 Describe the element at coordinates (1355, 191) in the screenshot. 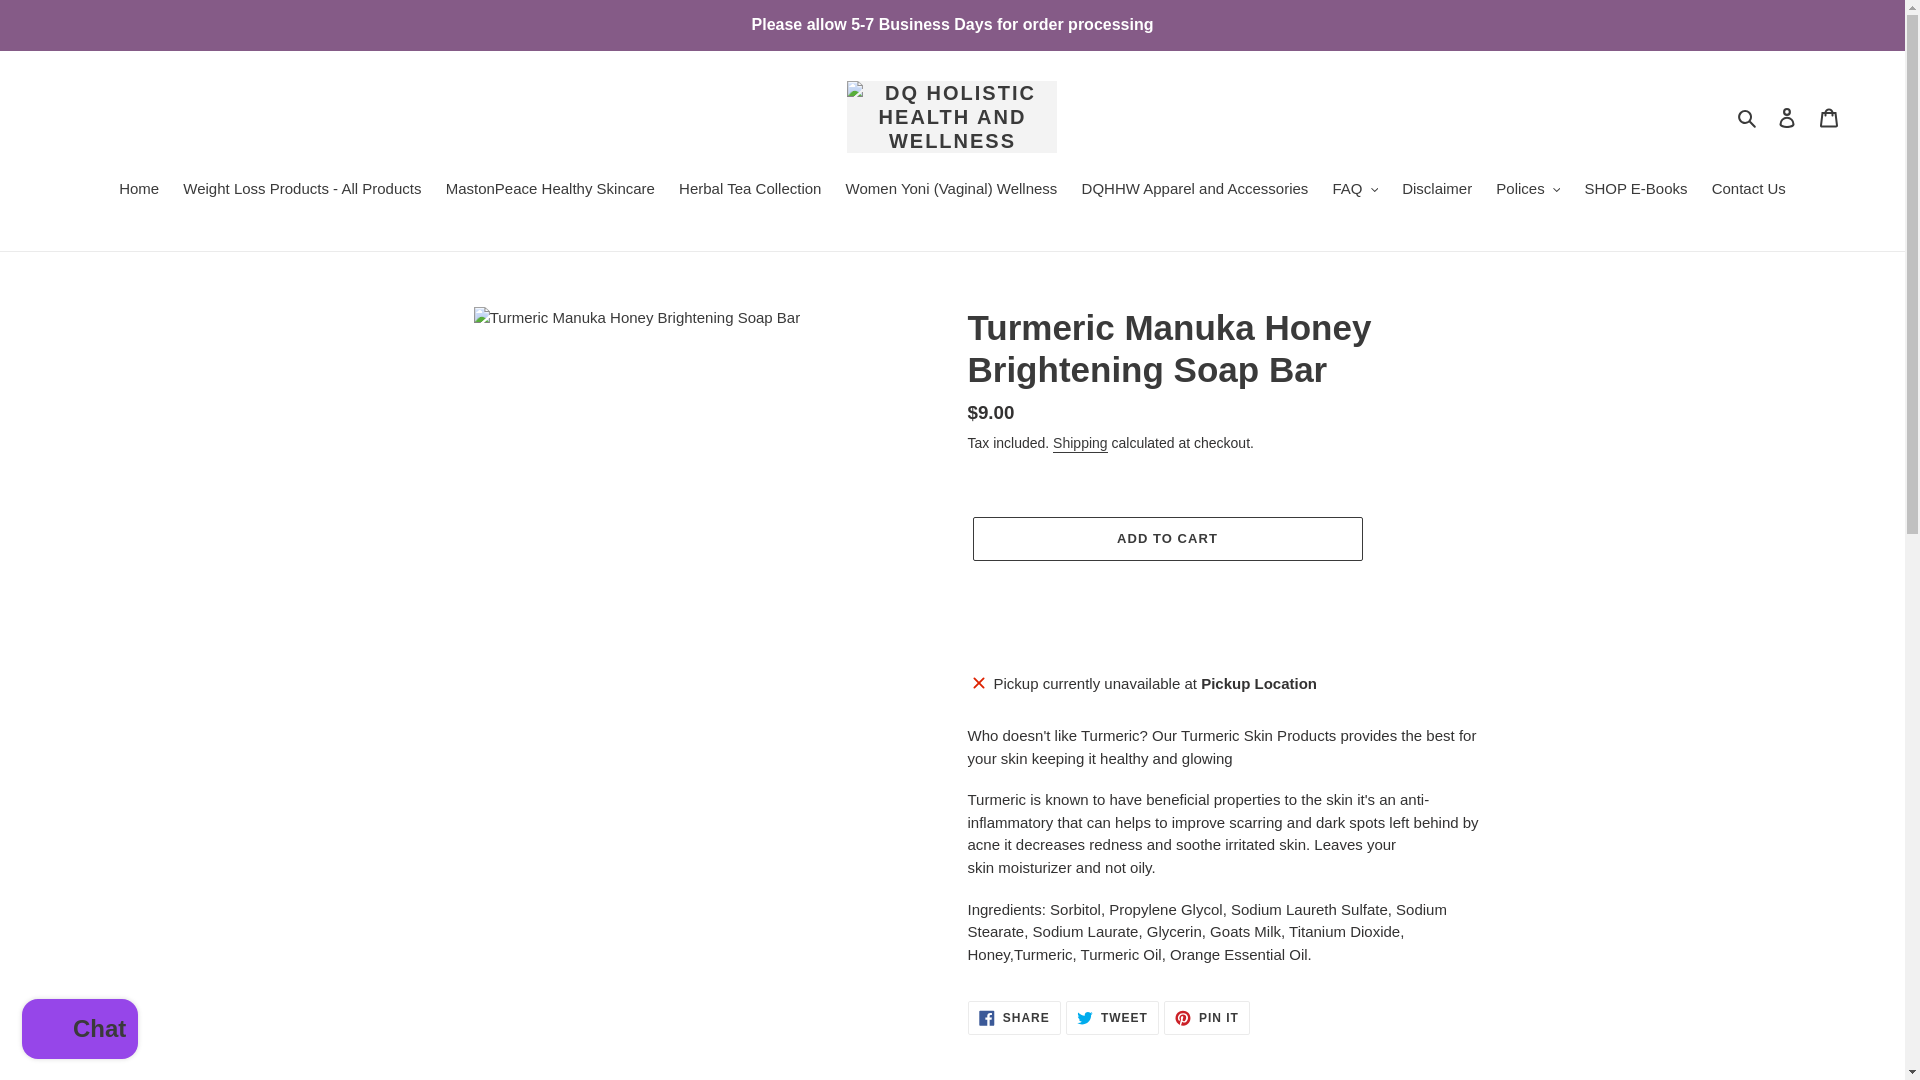

I see `FAQ` at that location.